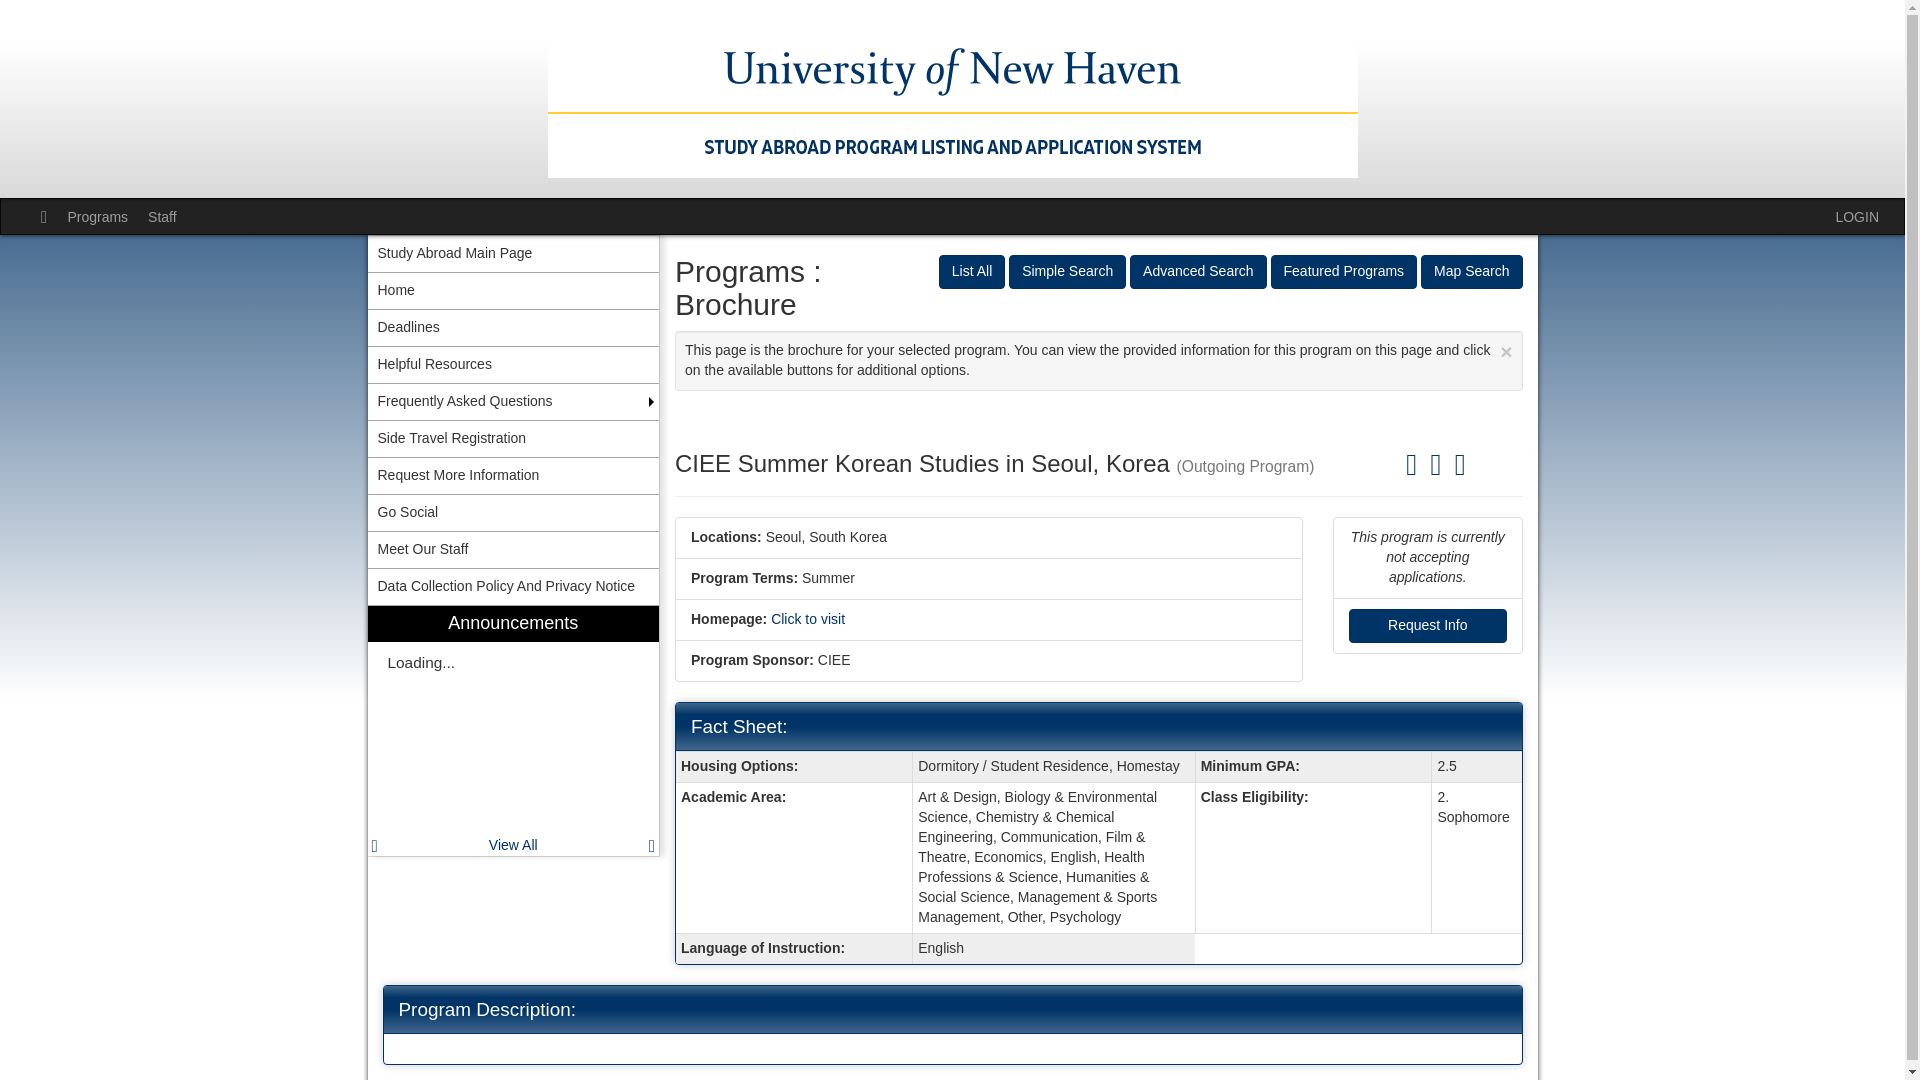 This screenshot has height=1080, width=1920. I want to click on Staff, so click(162, 216).